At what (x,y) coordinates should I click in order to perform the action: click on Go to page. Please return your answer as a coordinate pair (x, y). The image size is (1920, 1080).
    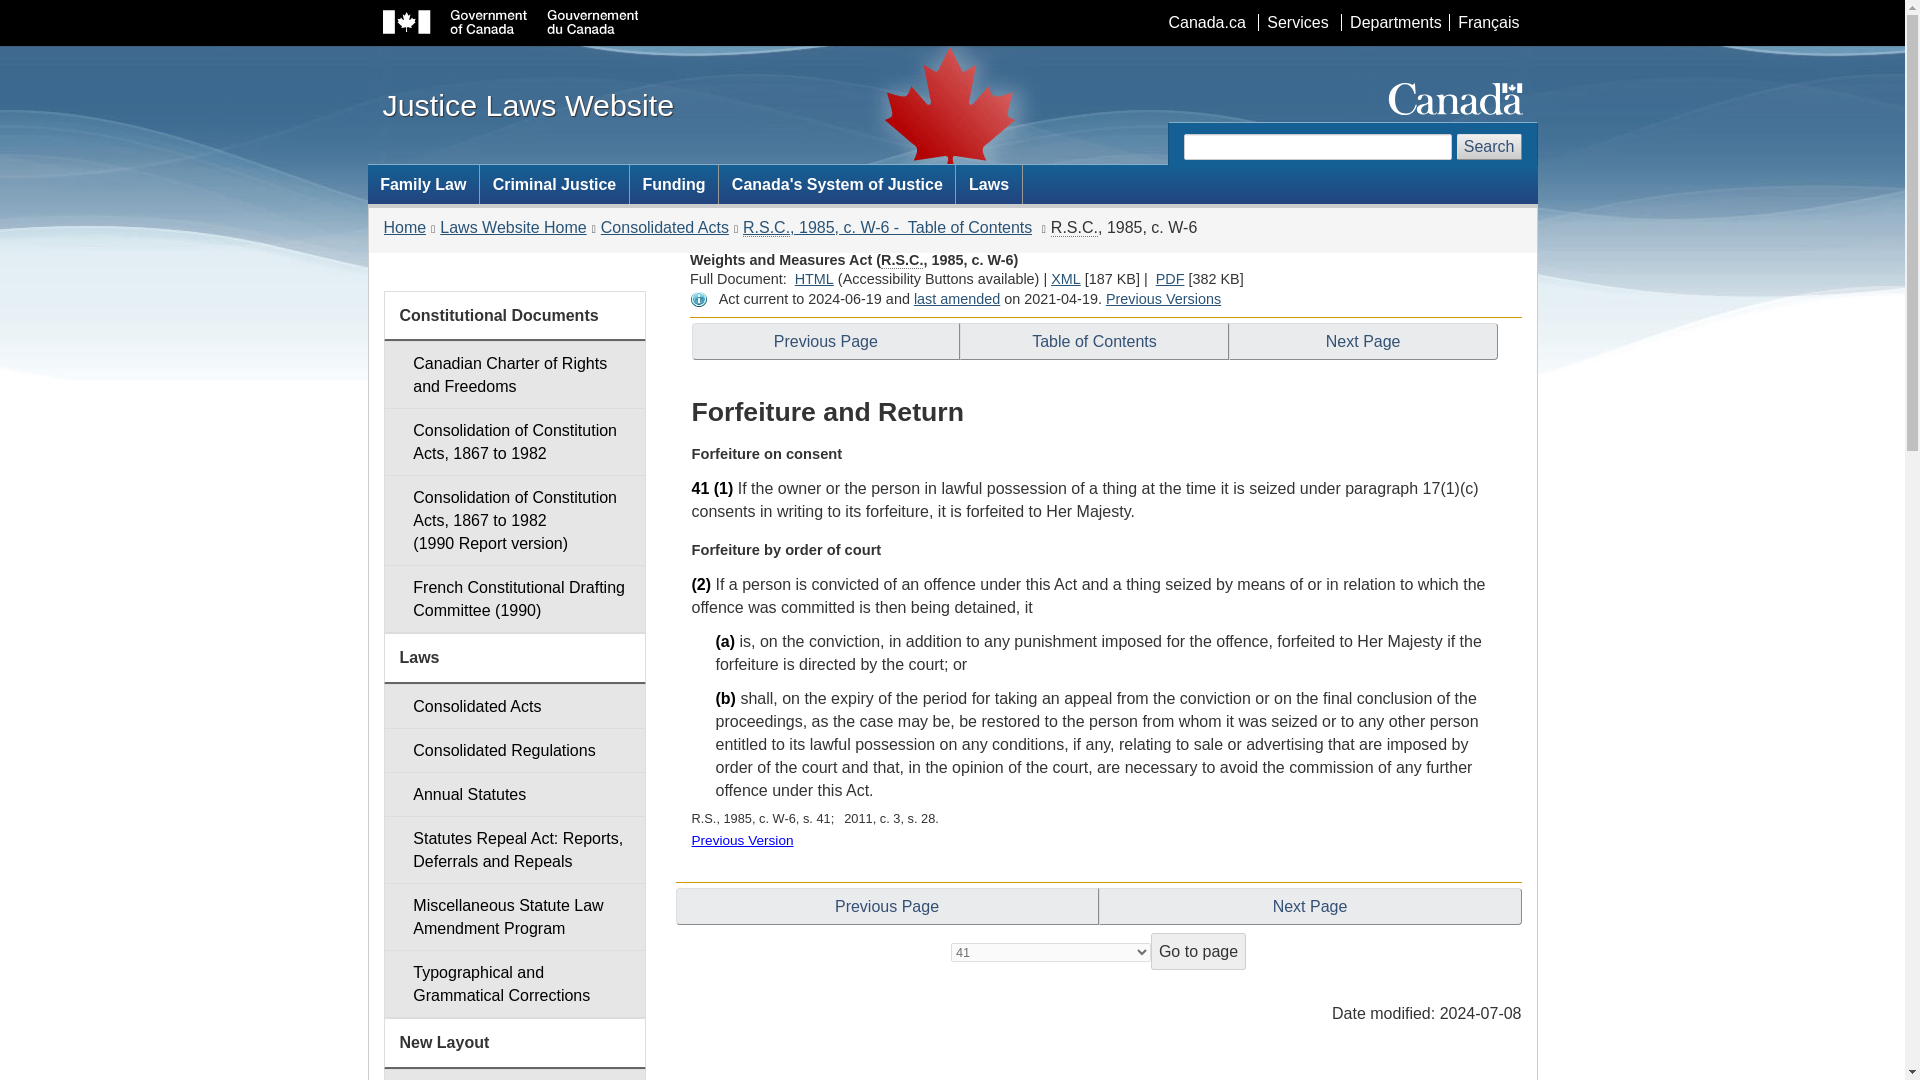
    Looking at the image, I should click on (1296, 22).